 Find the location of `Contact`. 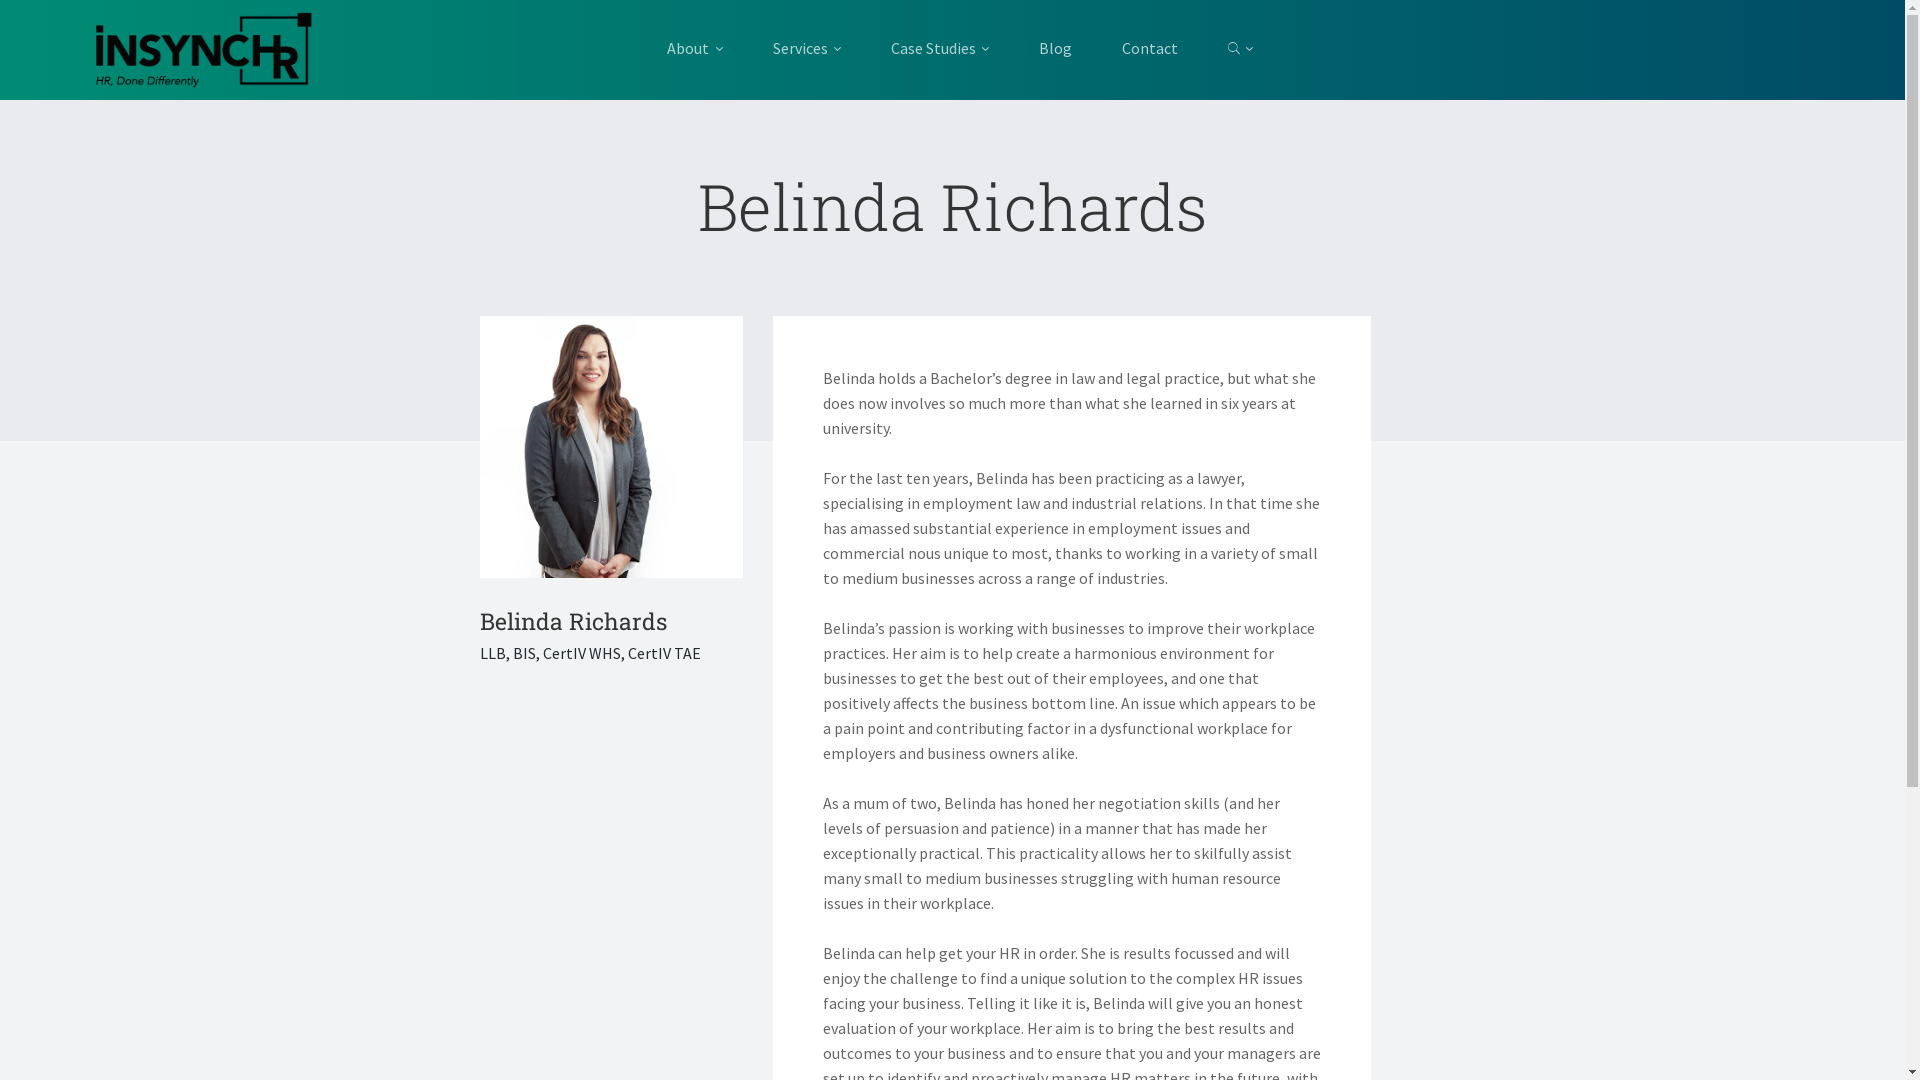

Contact is located at coordinates (1150, 48).